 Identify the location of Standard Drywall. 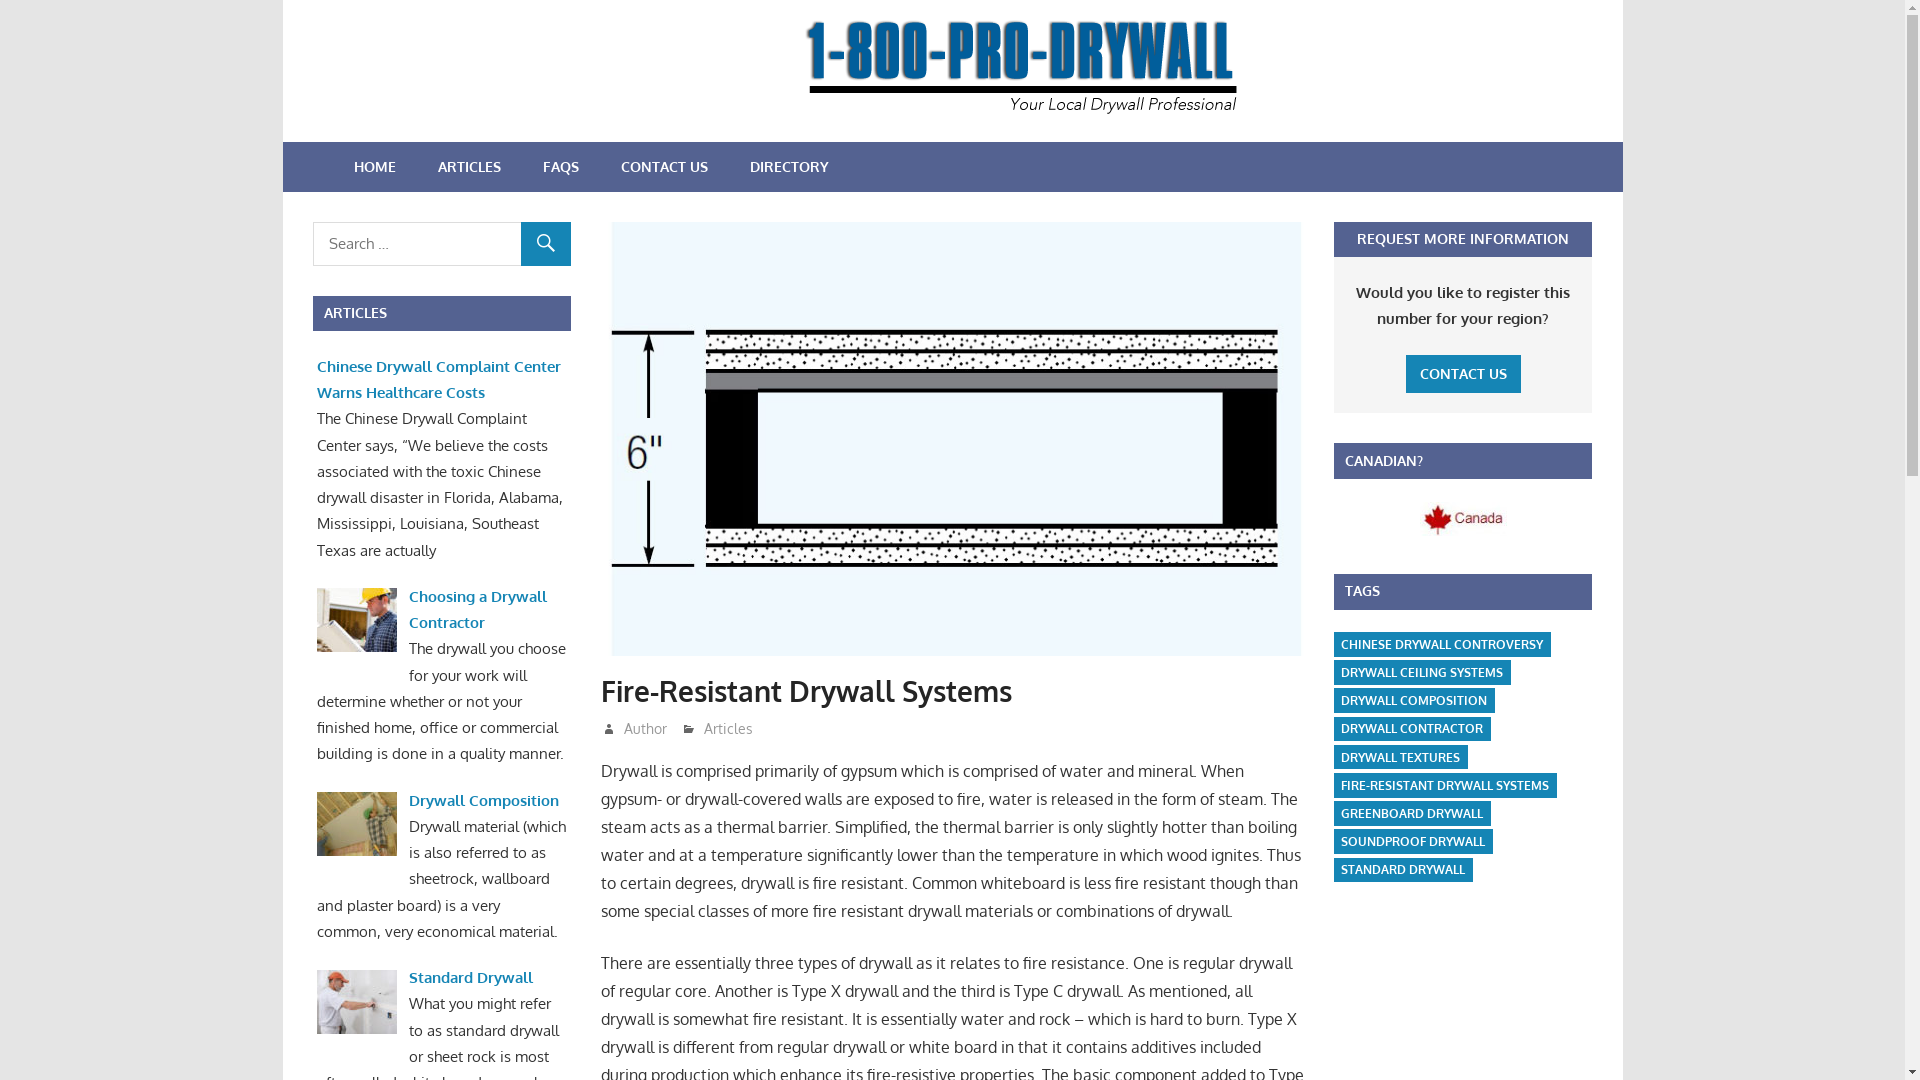
(471, 978).